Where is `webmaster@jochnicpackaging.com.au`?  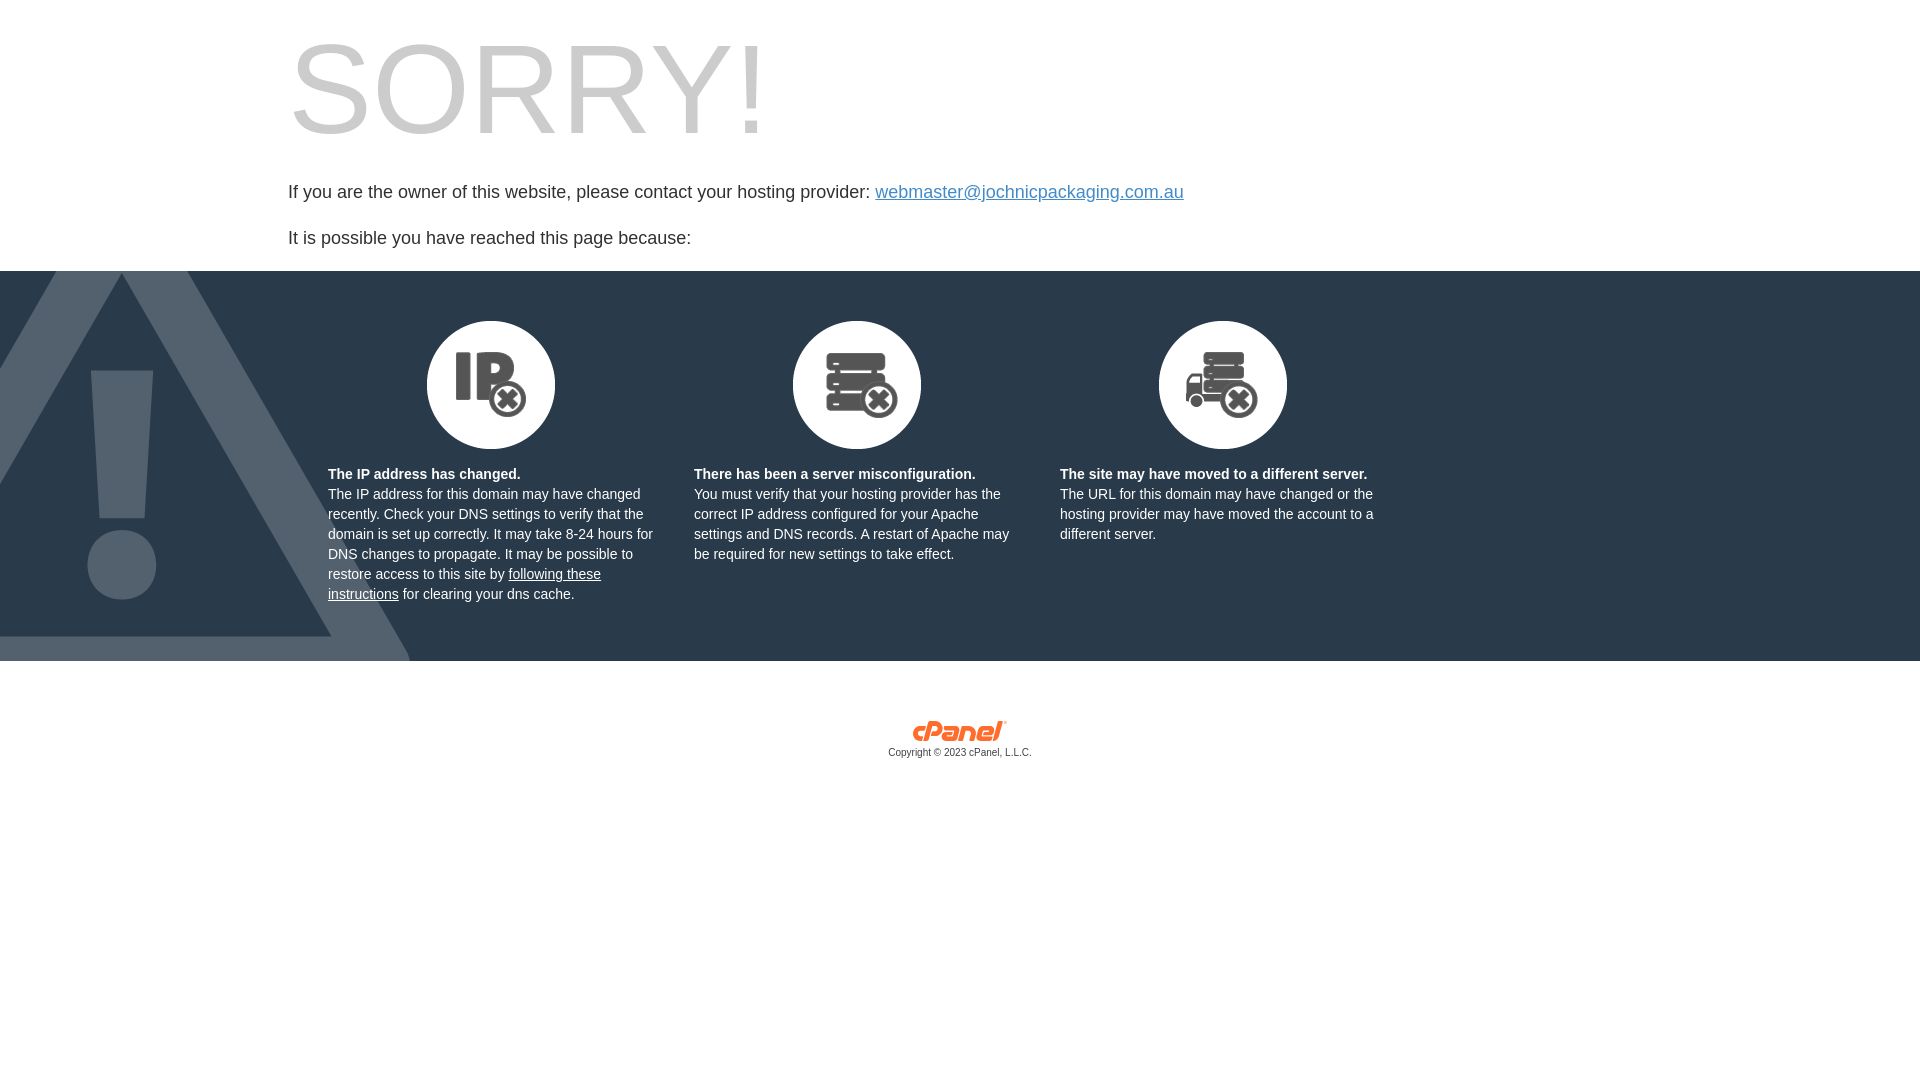
webmaster@jochnicpackaging.com.au is located at coordinates (1029, 192).